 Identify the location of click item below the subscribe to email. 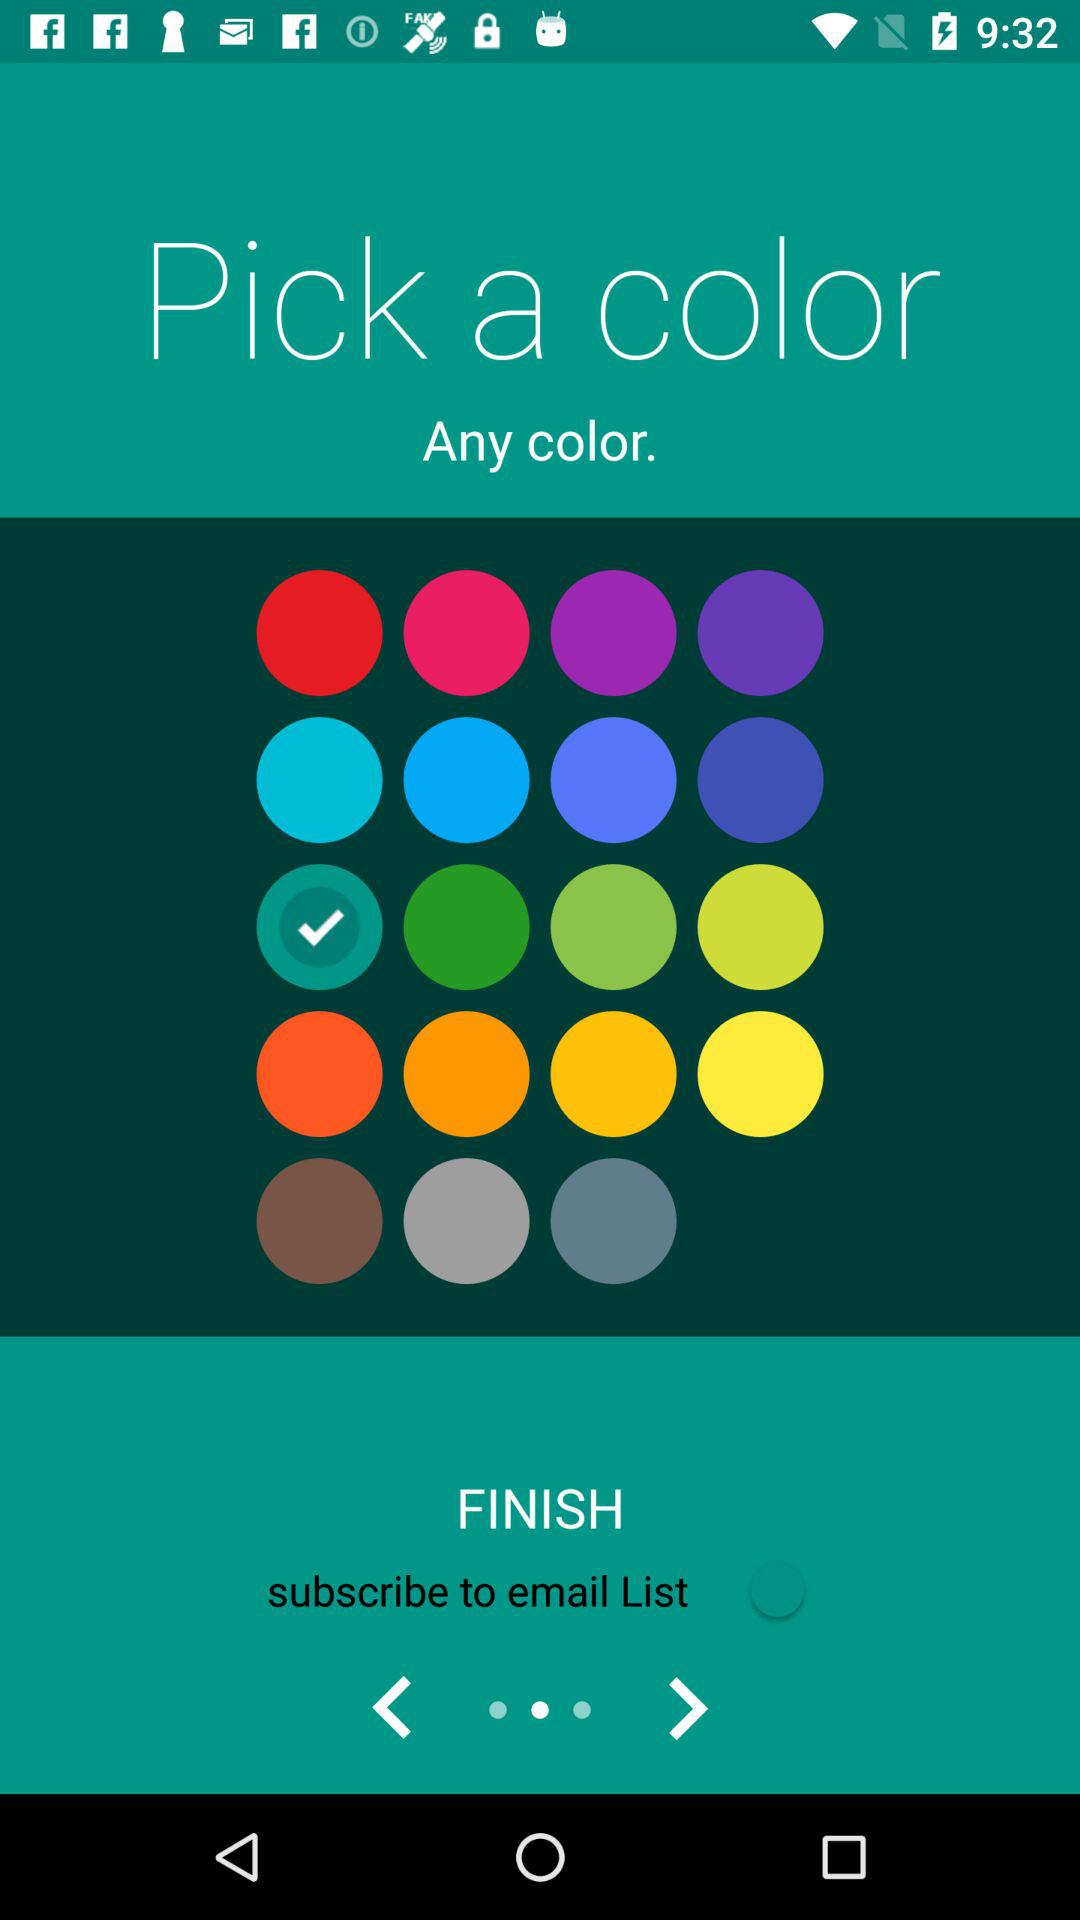
(686, 1710).